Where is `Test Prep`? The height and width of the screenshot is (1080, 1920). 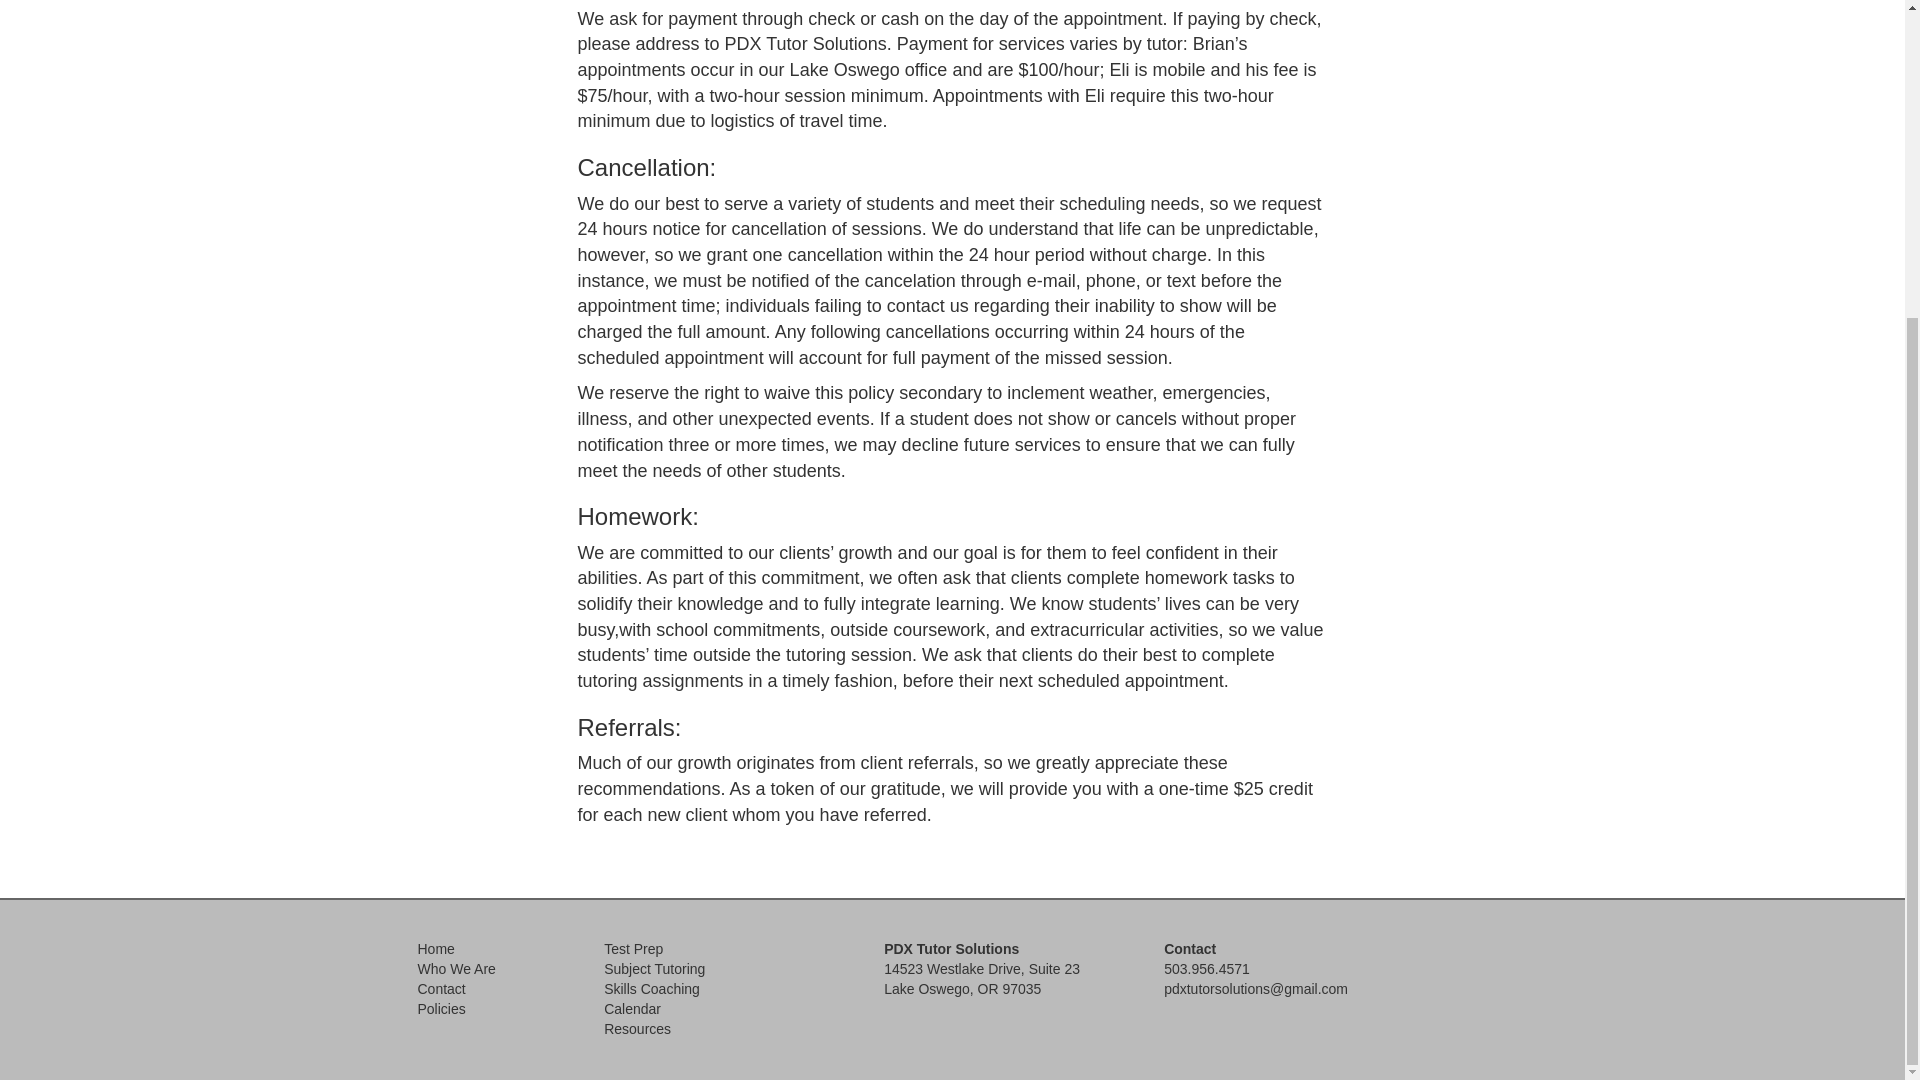
Test Prep is located at coordinates (633, 948).